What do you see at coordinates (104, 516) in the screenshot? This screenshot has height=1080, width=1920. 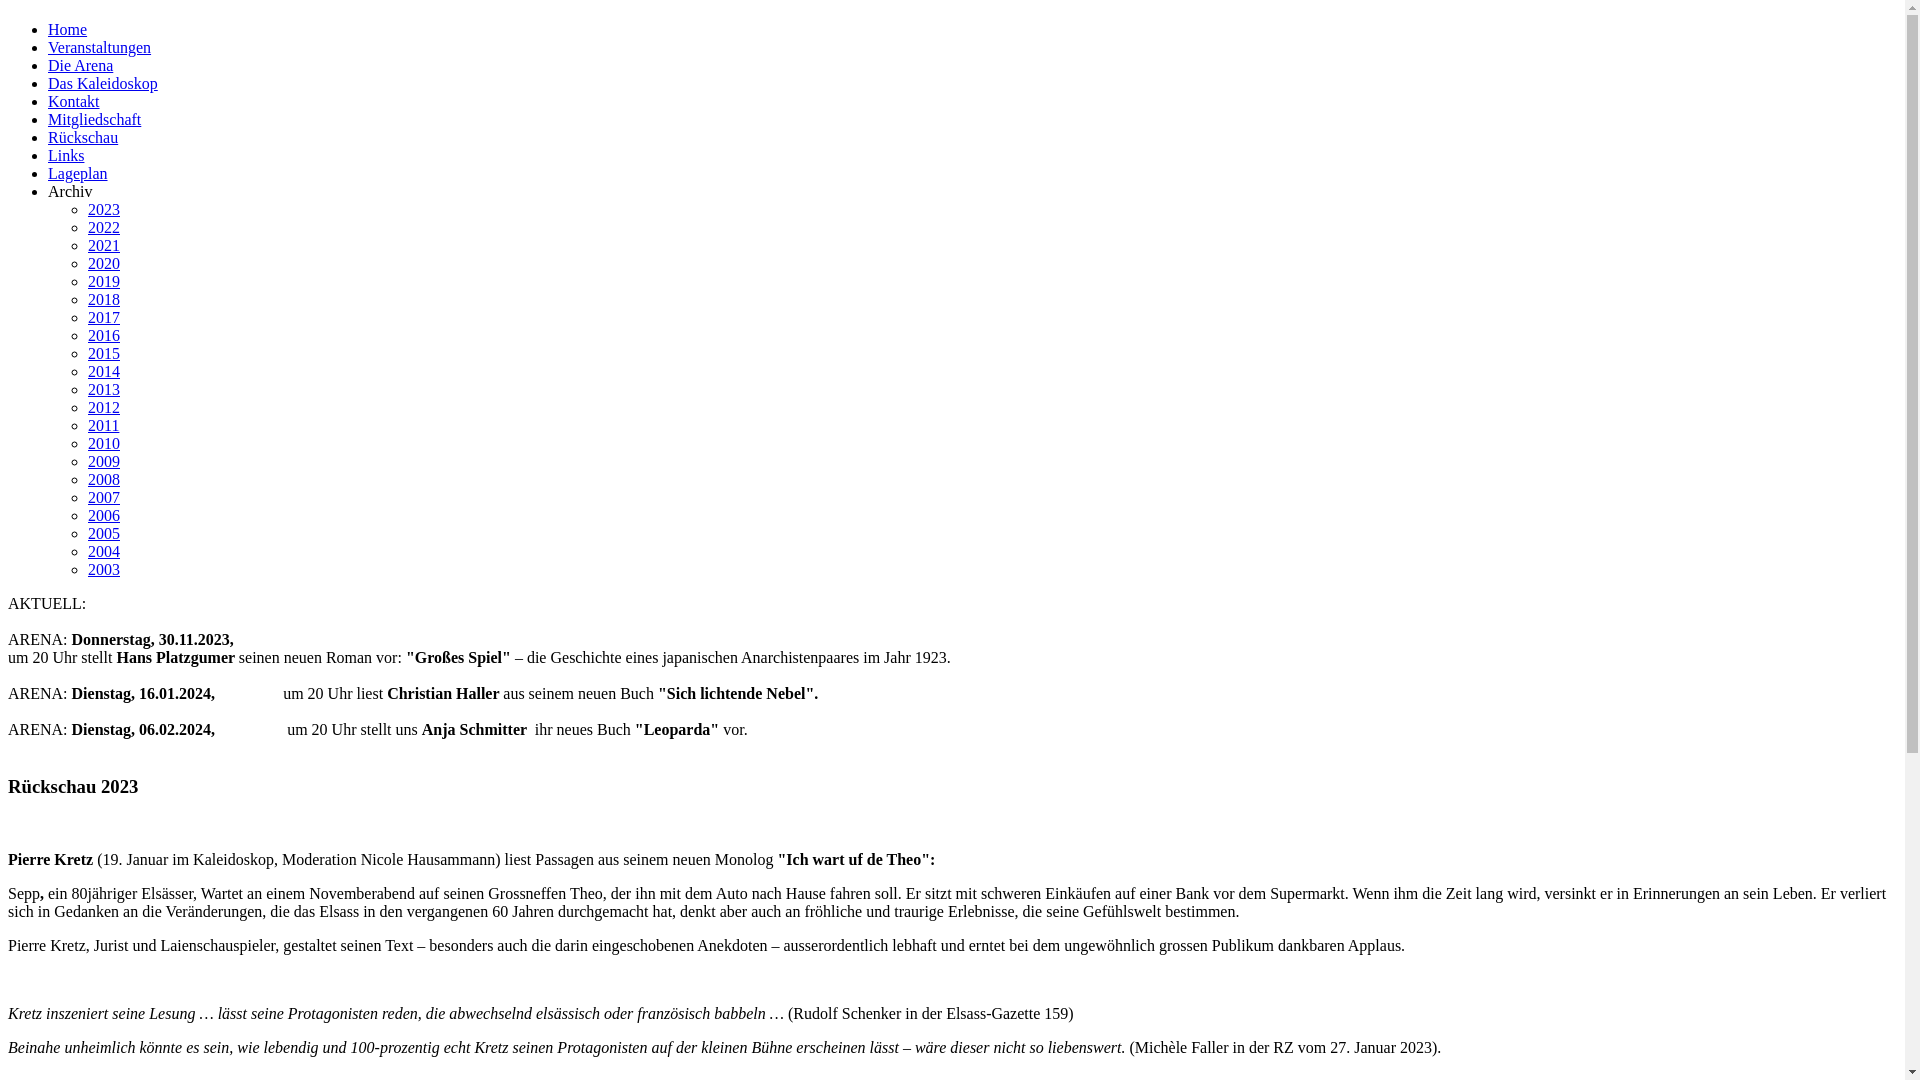 I see `2006` at bounding box center [104, 516].